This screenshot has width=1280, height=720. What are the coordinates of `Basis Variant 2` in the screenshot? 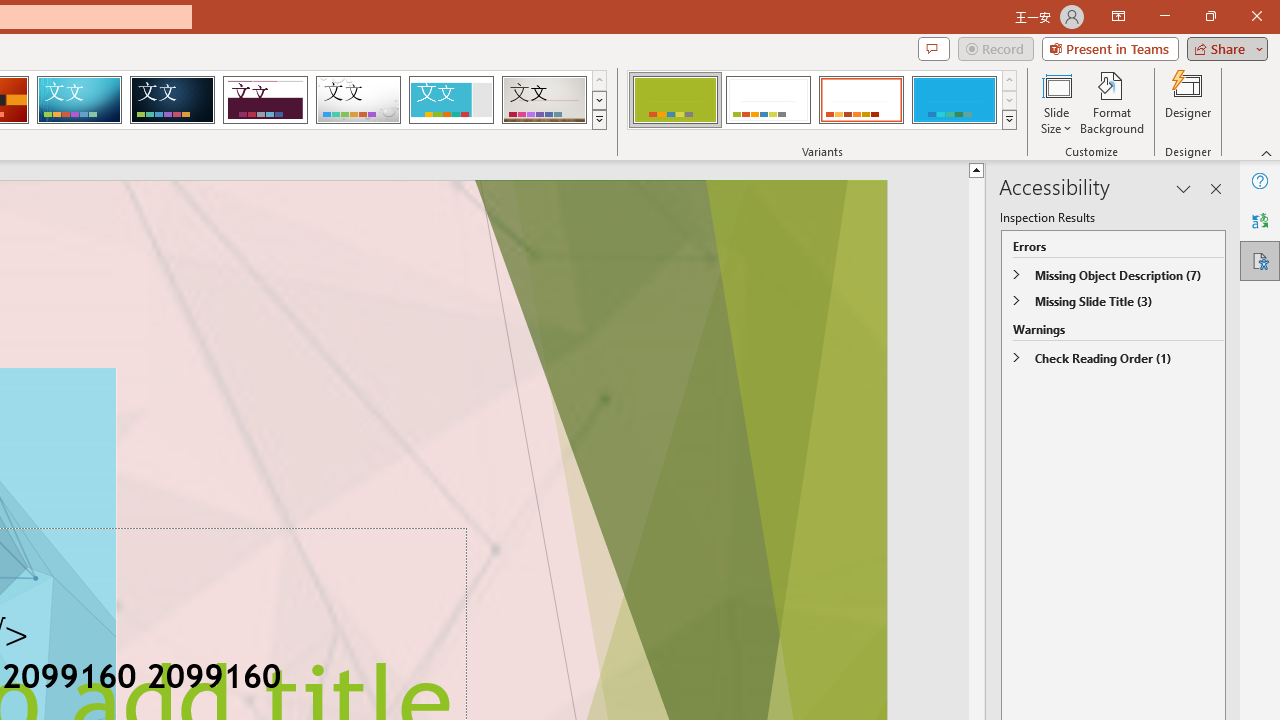 It's located at (768, 100).